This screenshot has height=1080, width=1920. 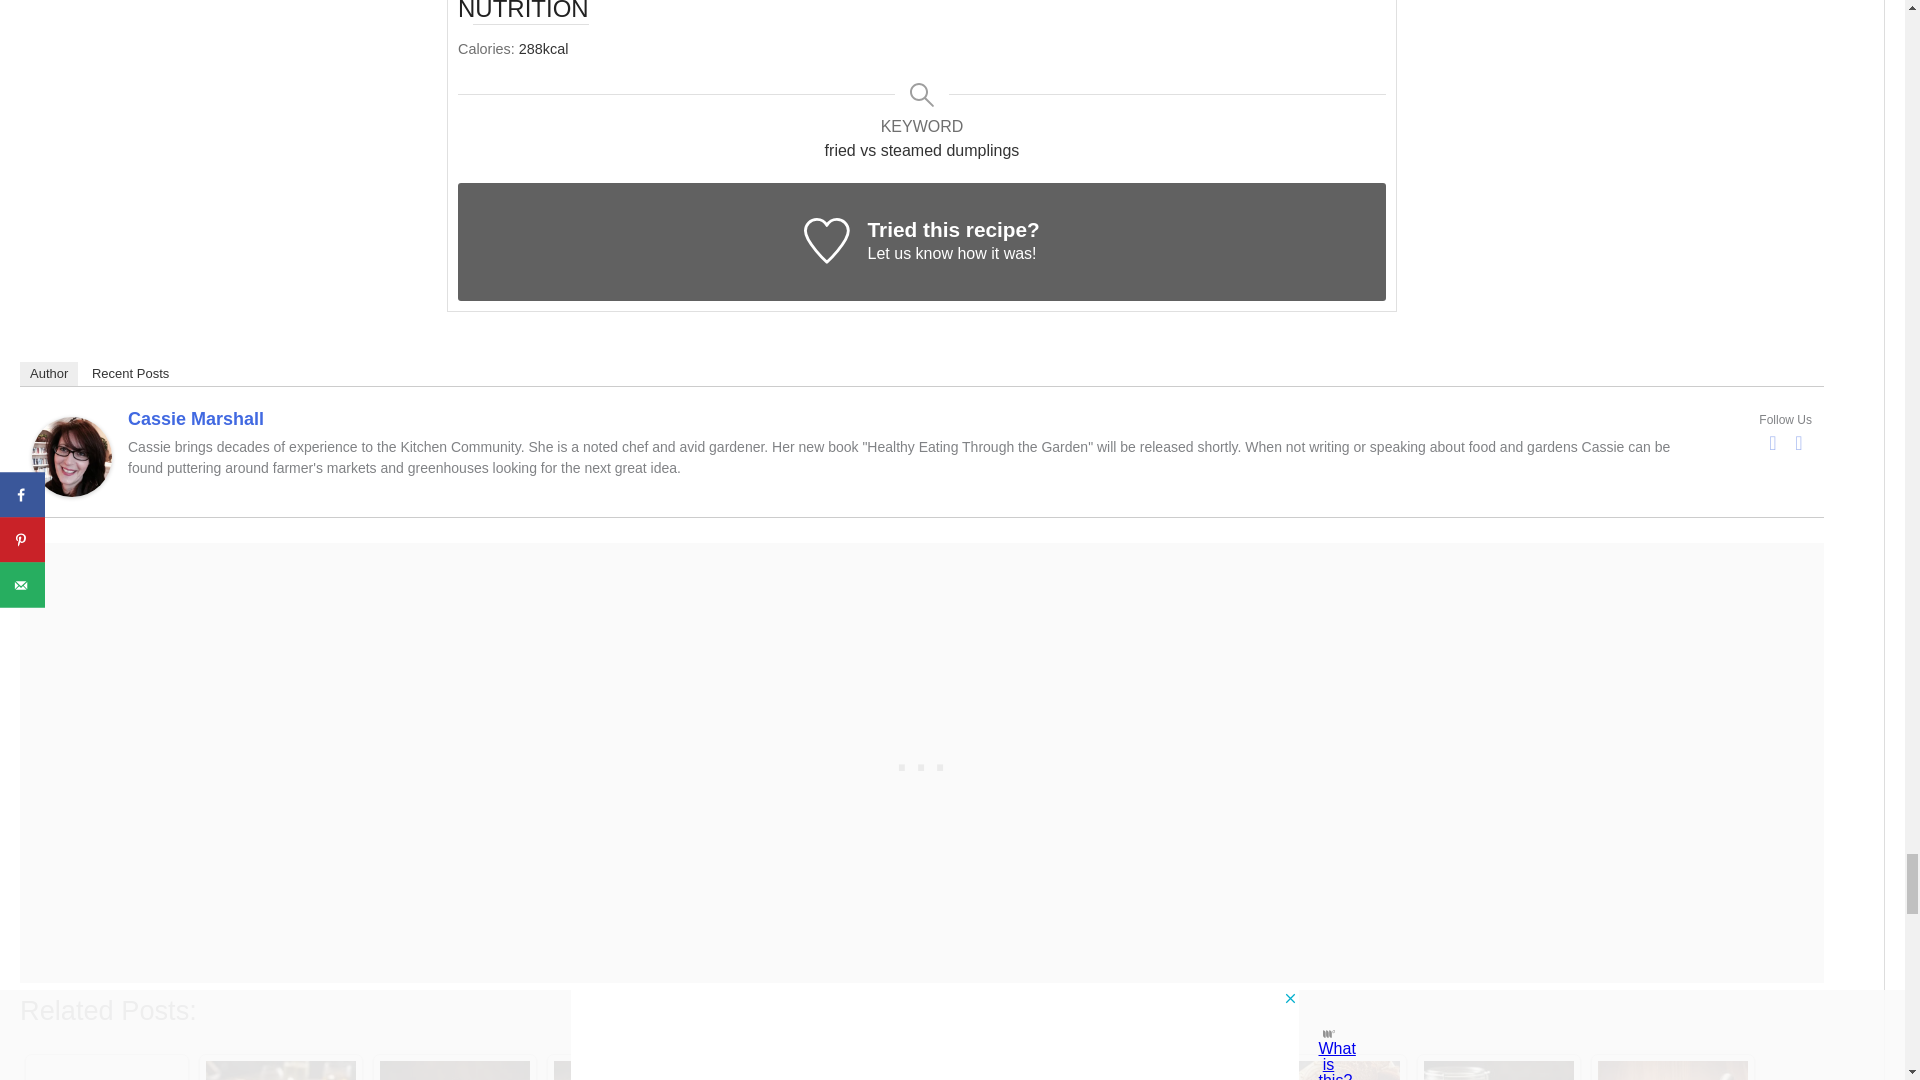 I want to click on Facebook, so click(x=1772, y=442).